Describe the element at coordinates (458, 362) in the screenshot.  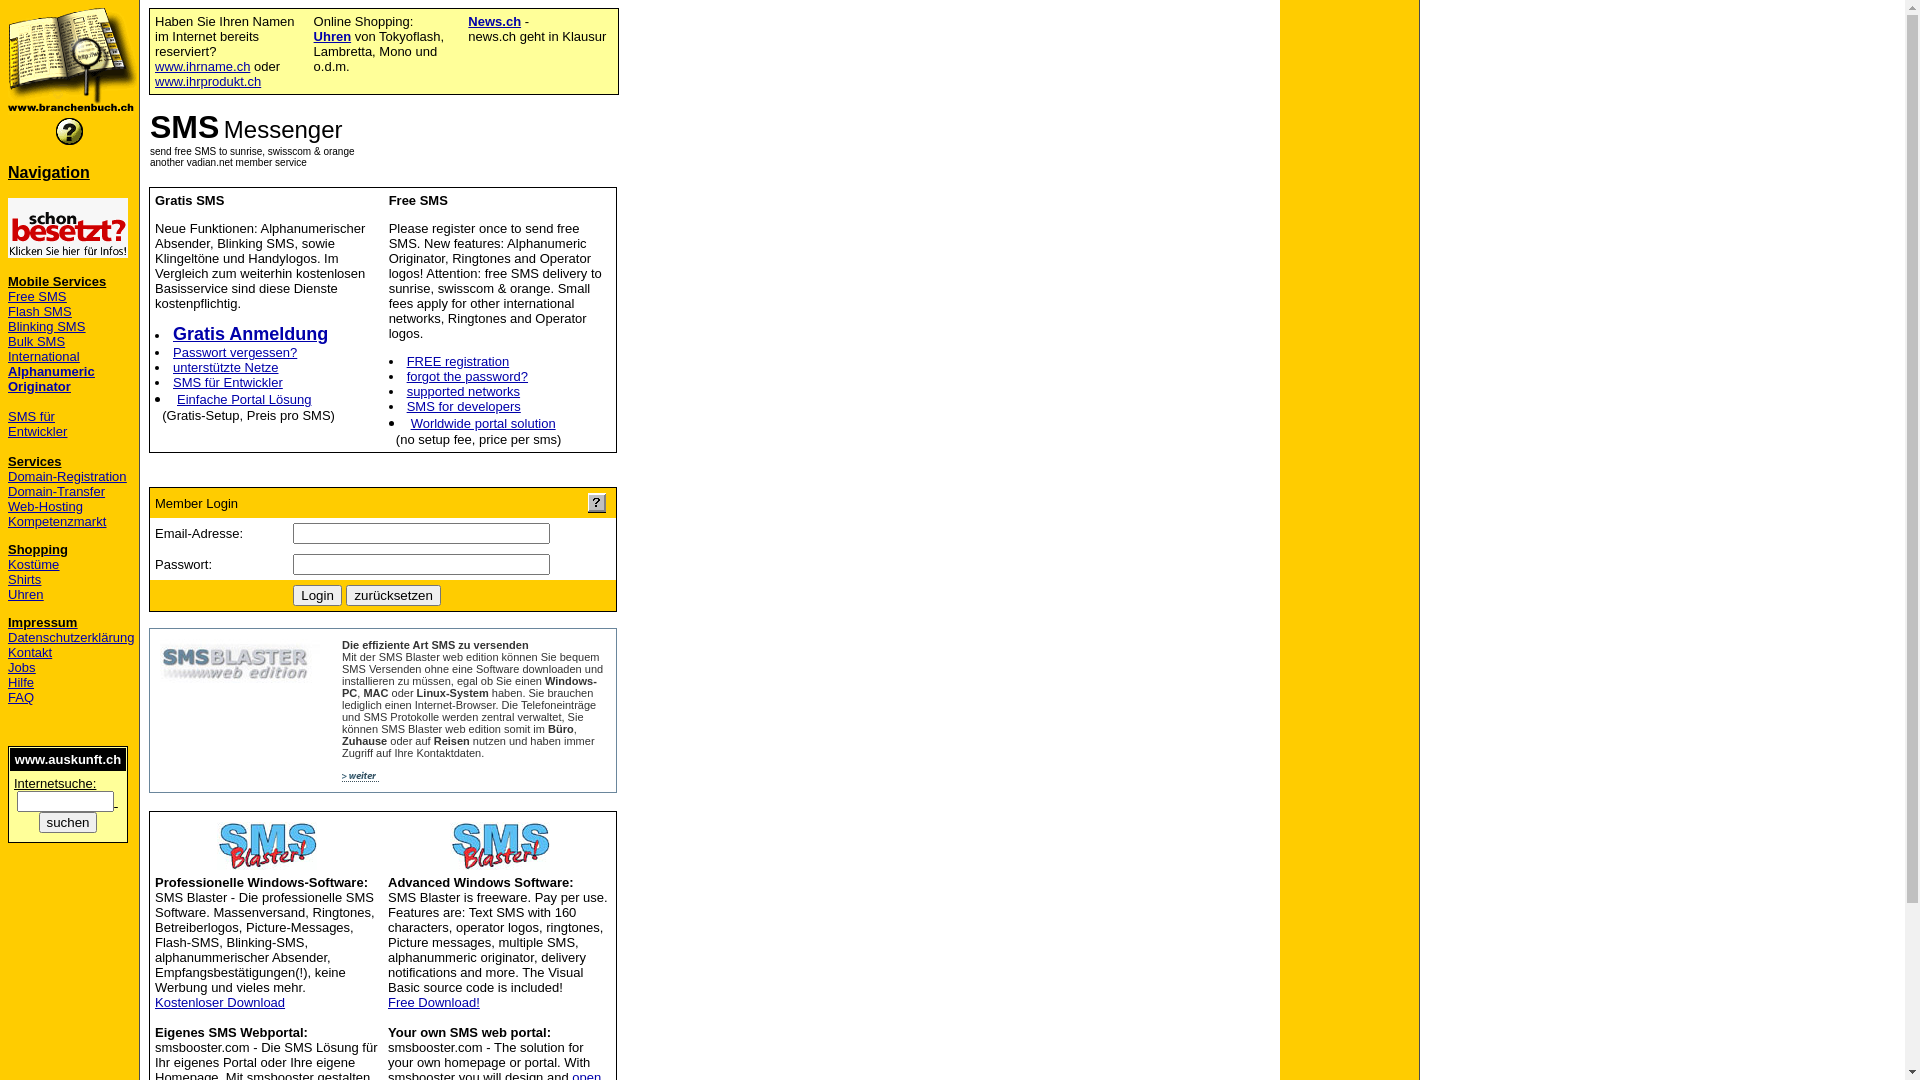
I see `FREE registration` at that location.